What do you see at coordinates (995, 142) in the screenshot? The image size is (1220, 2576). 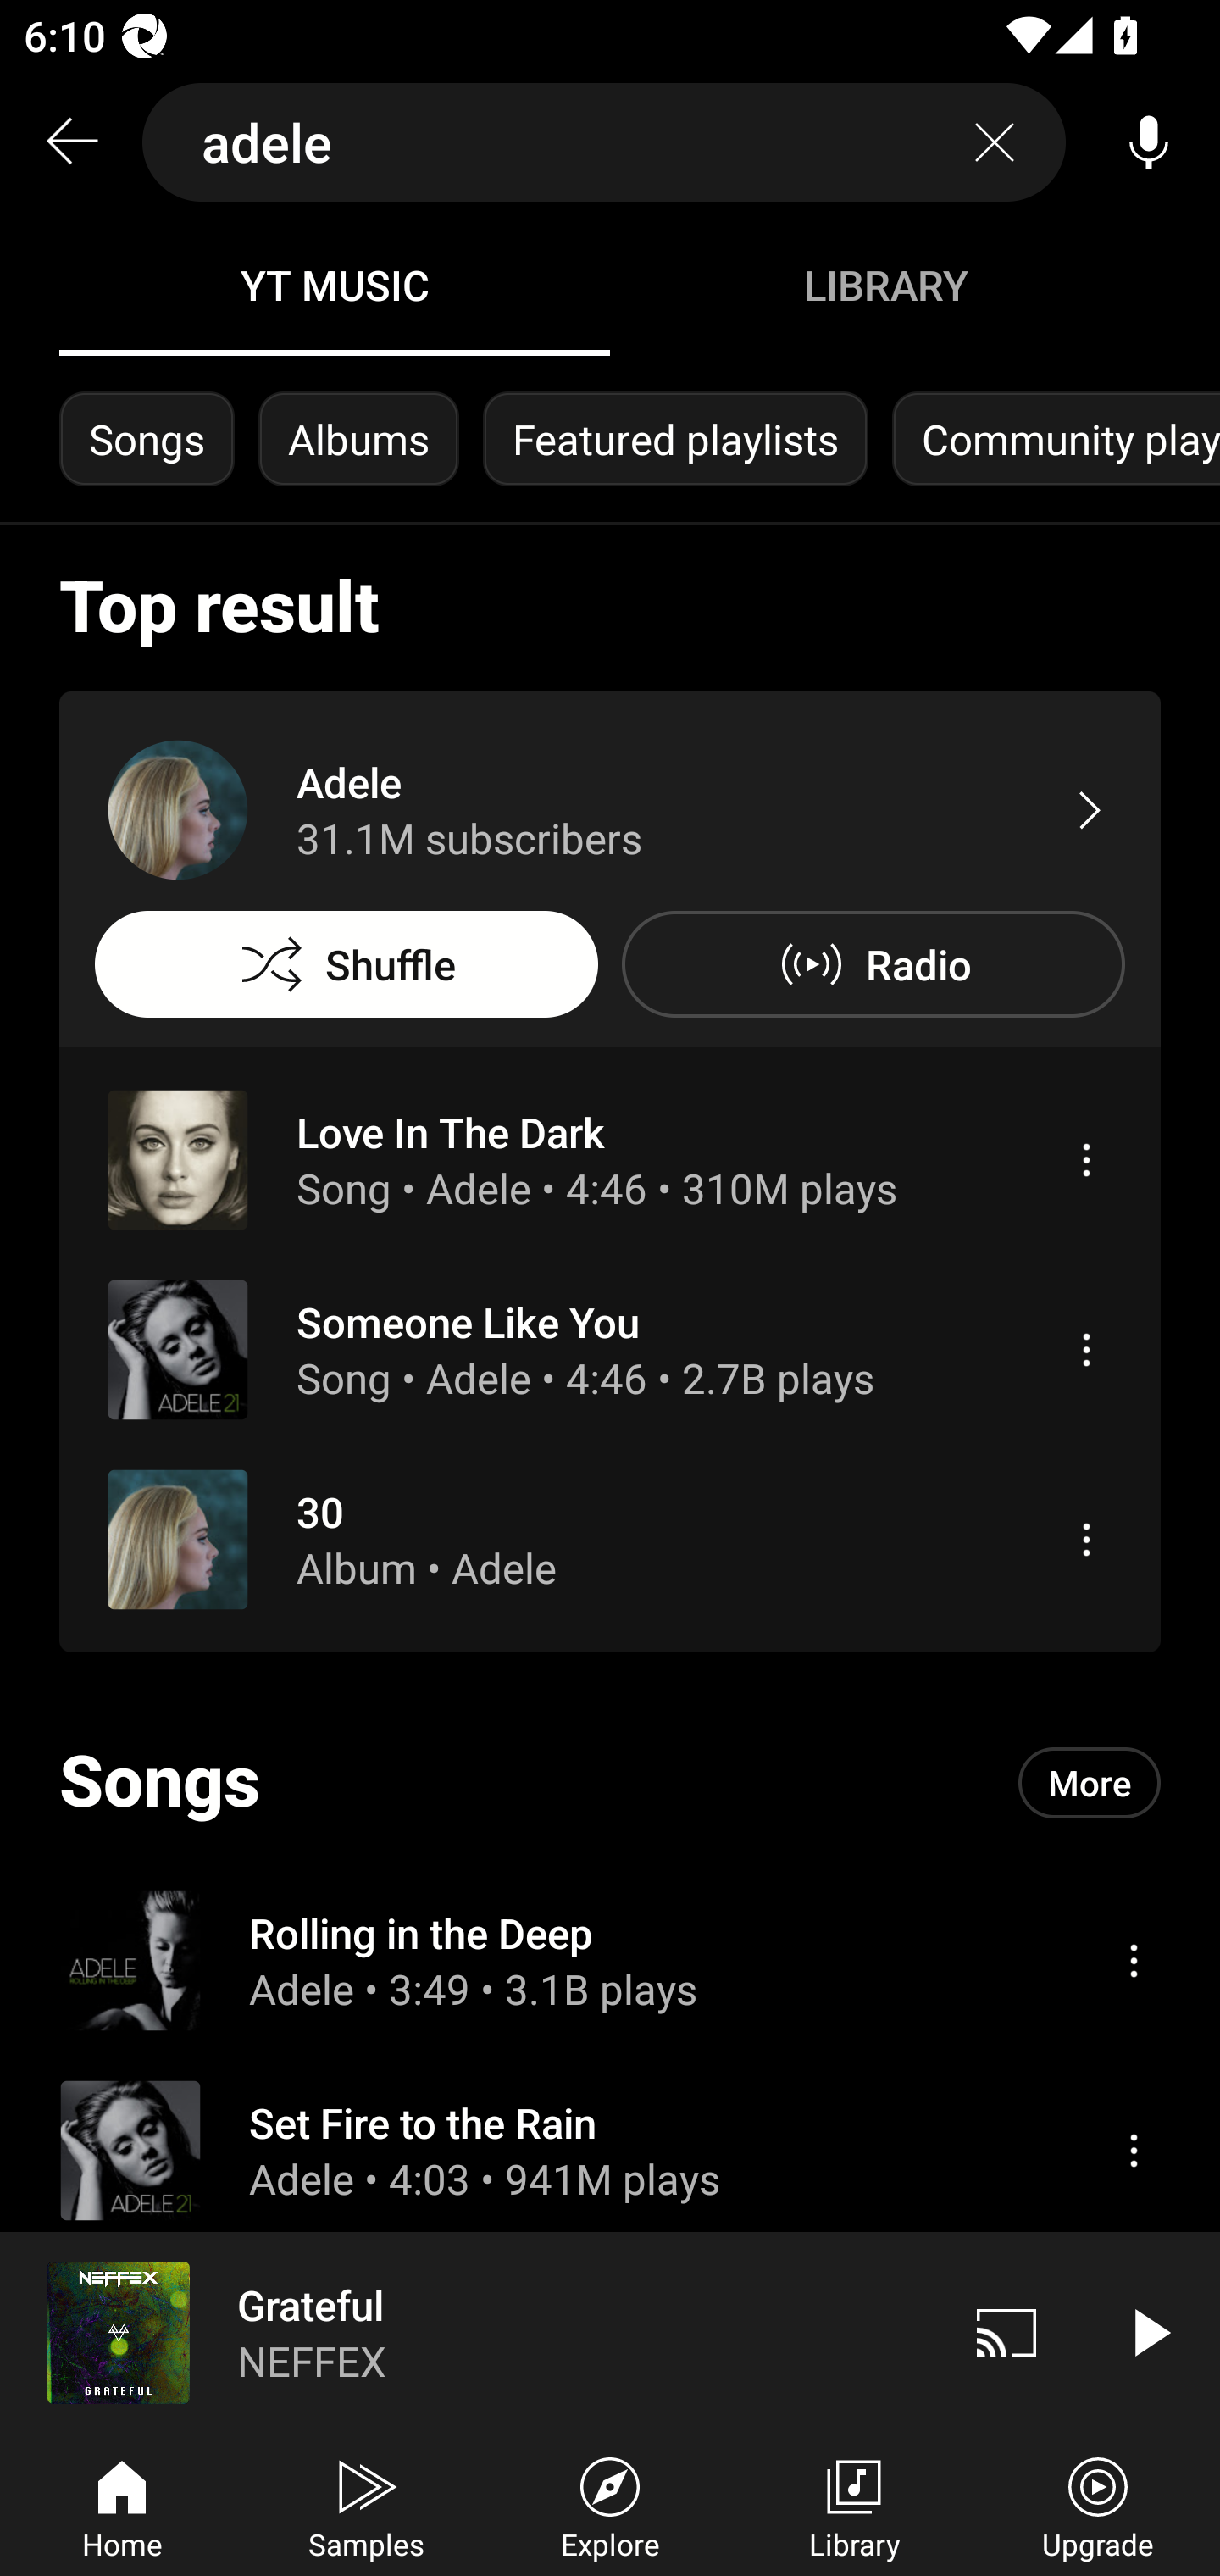 I see `Clear search` at bounding box center [995, 142].